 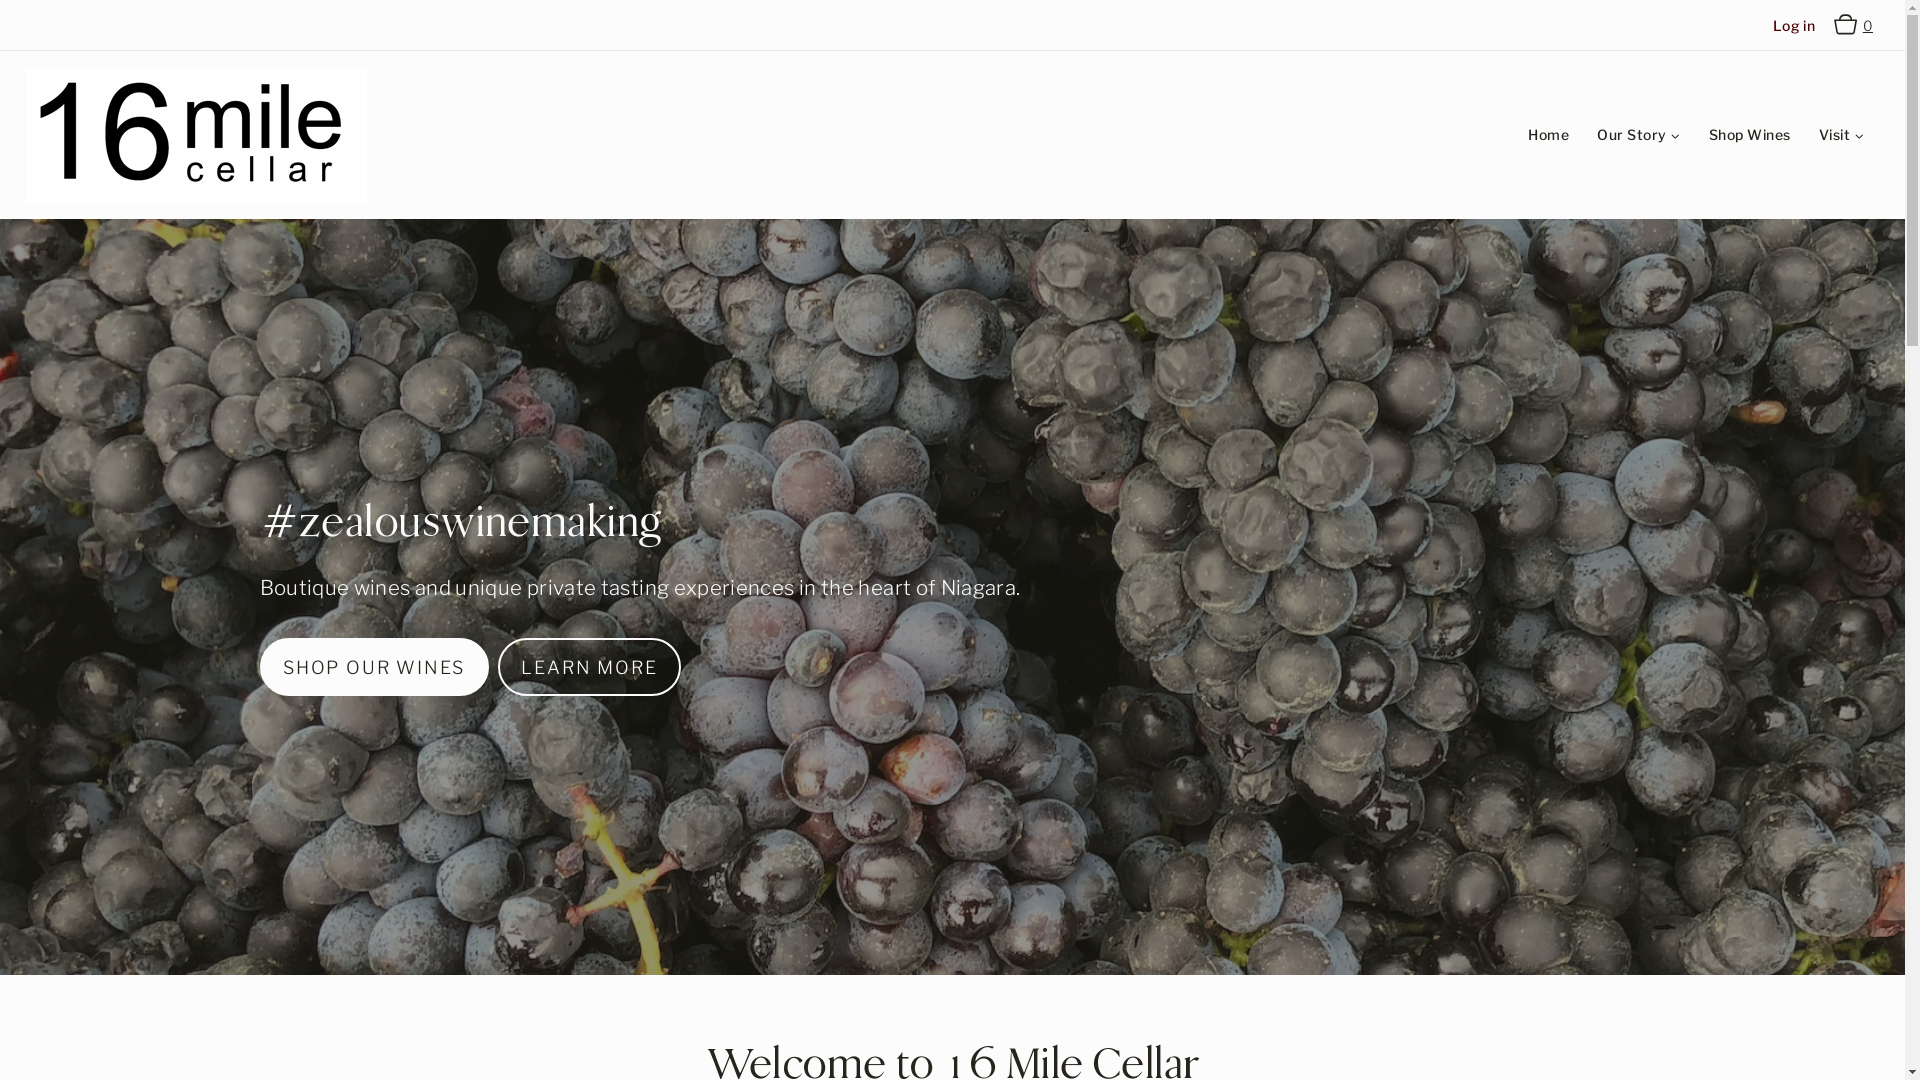 What do you see at coordinates (1842, 136) in the screenshot?
I see `Visit` at bounding box center [1842, 136].